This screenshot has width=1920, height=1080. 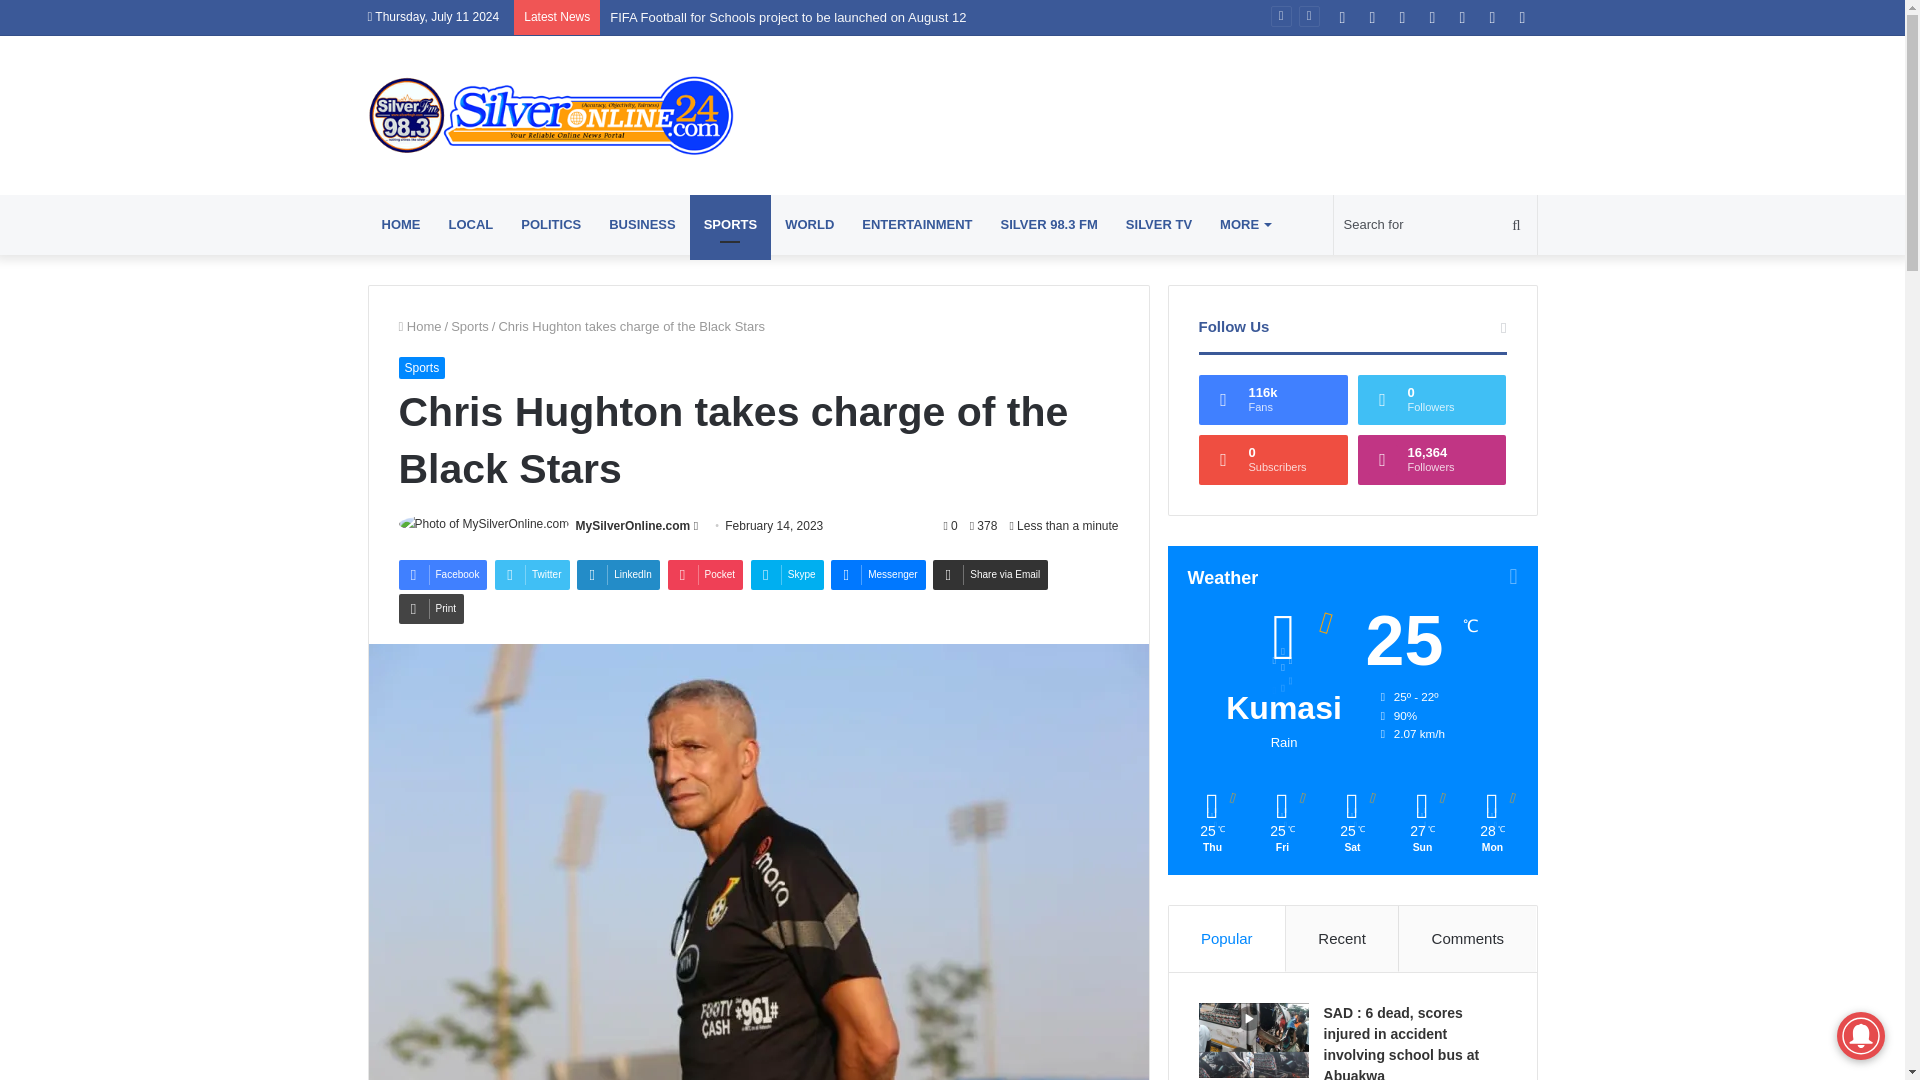 What do you see at coordinates (470, 224) in the screenshot?
I see `LOCAL` at bounding box center [470, 224].